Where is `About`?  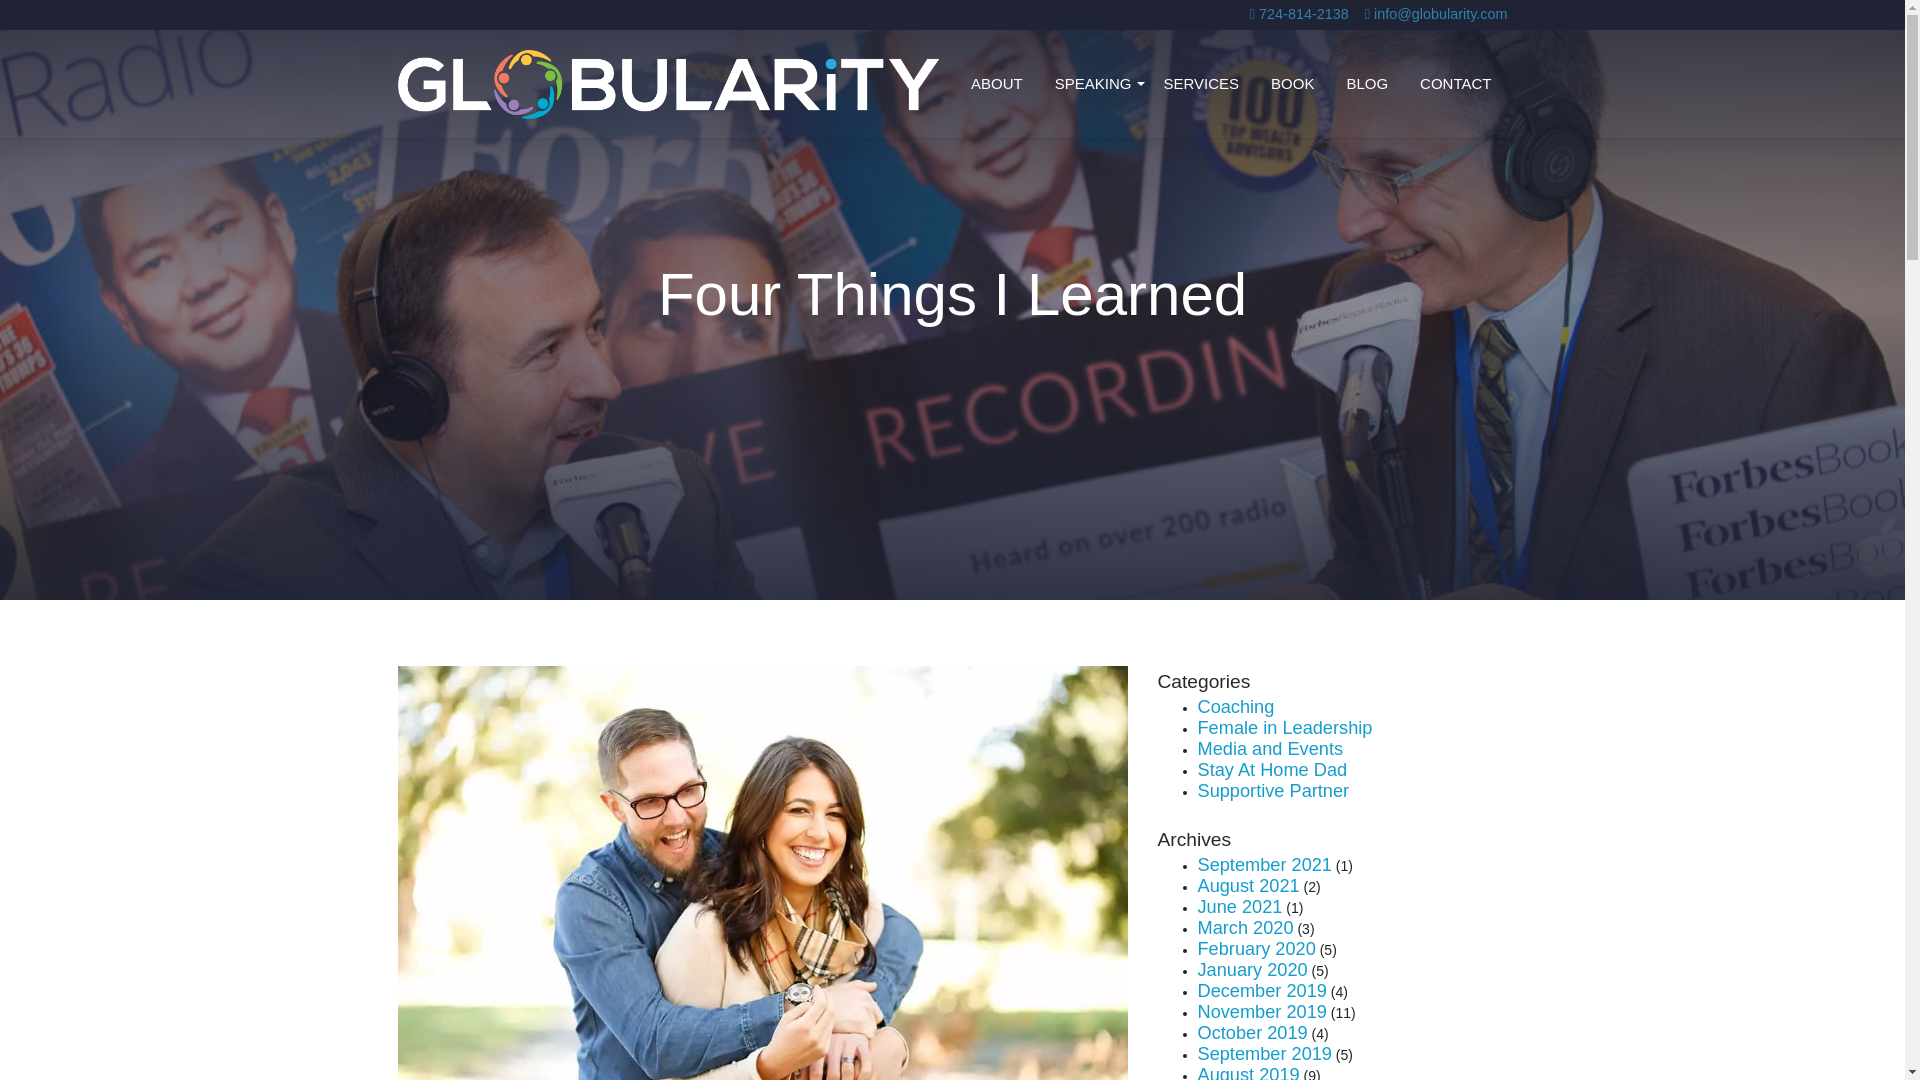
About is located at coordinates (996, 84).